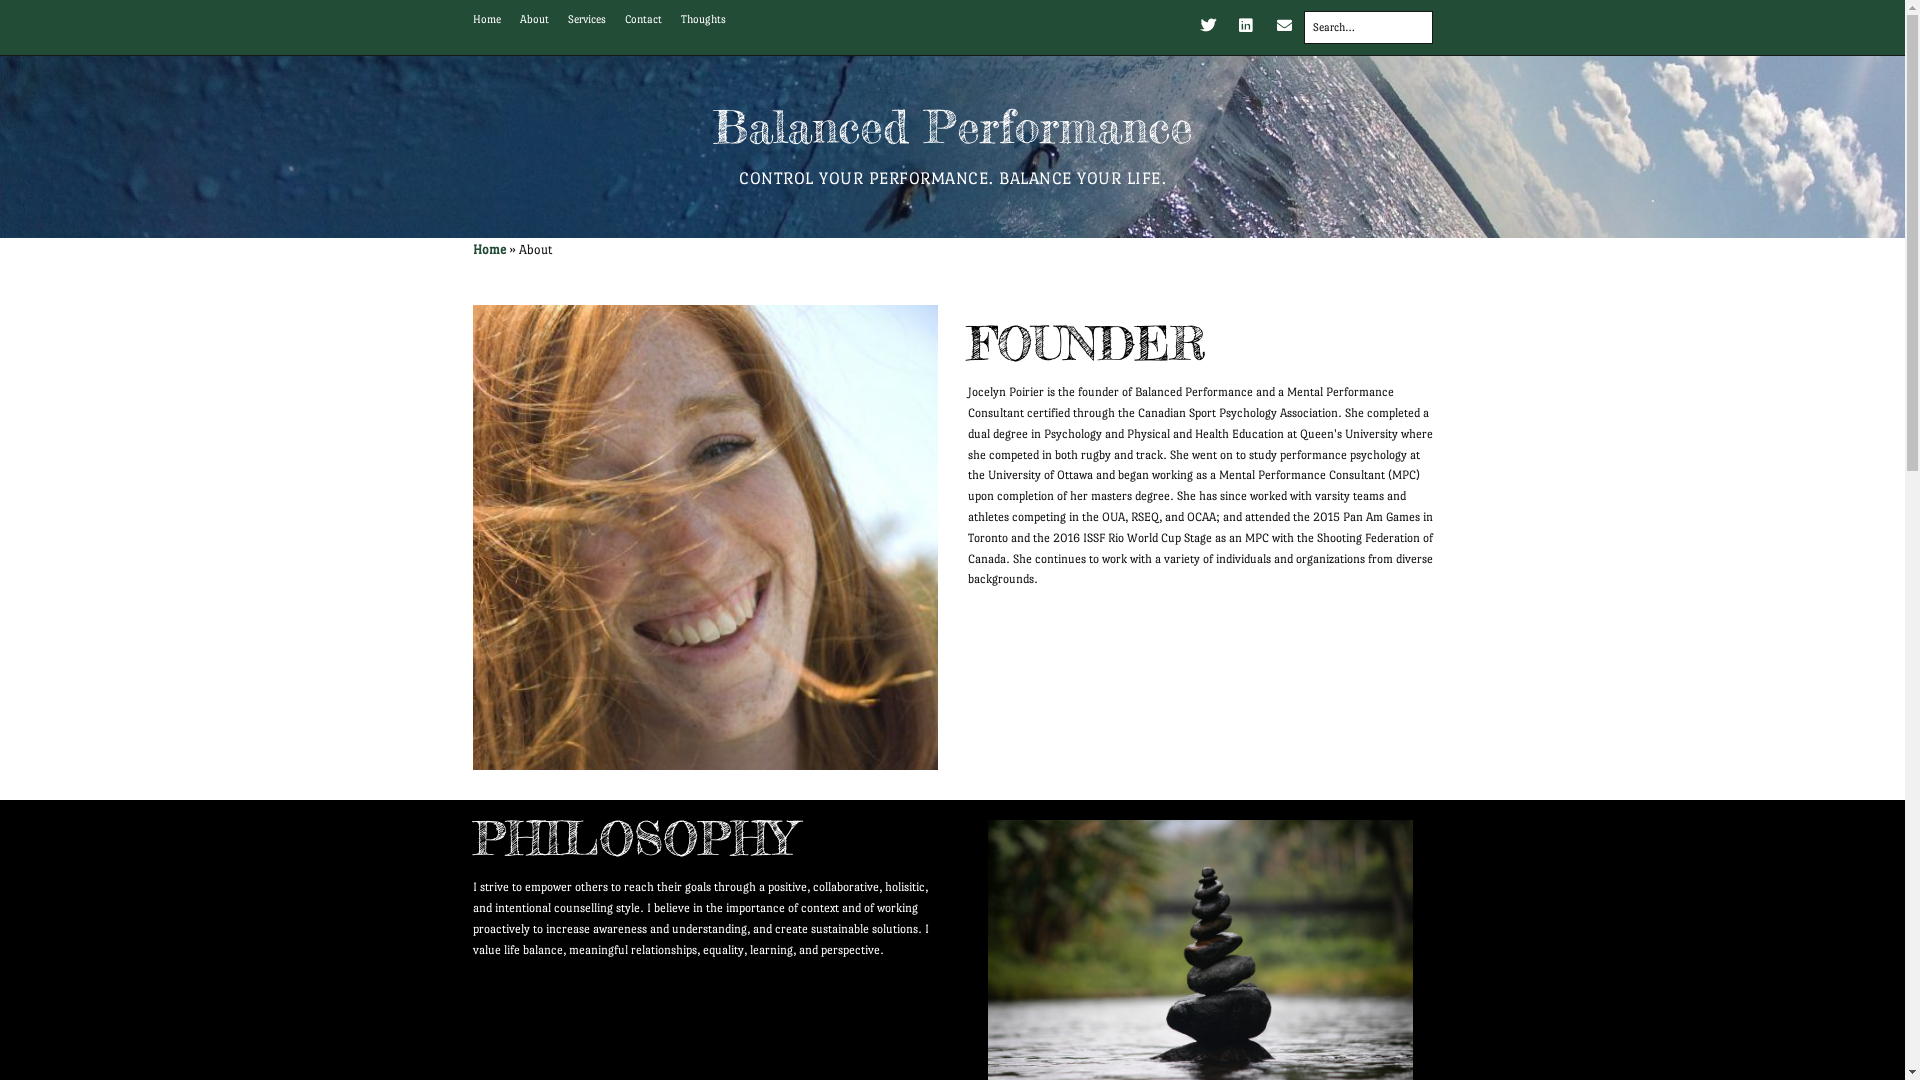 This screenshot has height=1080, width=1920. I want to click on Home, so click(488, 250).